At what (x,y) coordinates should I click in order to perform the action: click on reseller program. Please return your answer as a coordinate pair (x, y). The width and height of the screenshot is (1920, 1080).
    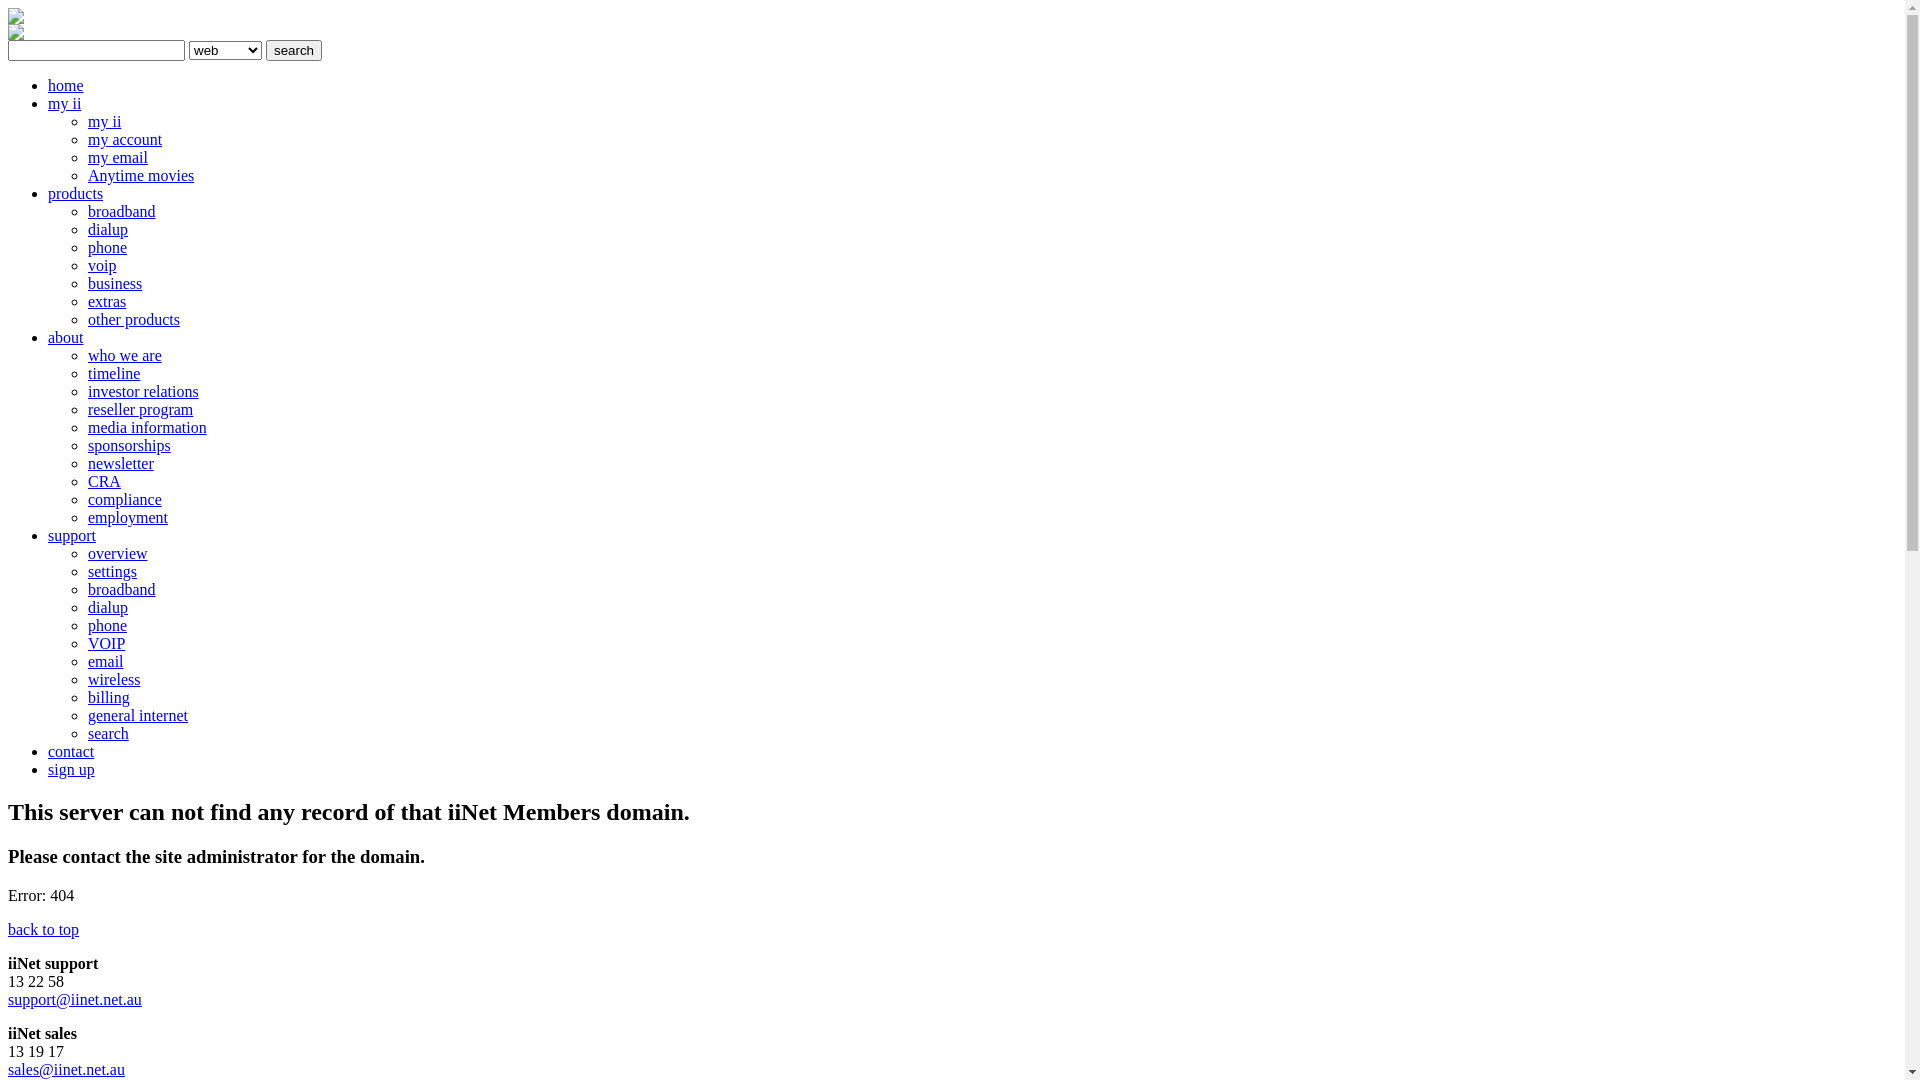
    Looking at the image, I should click on (140, 410).